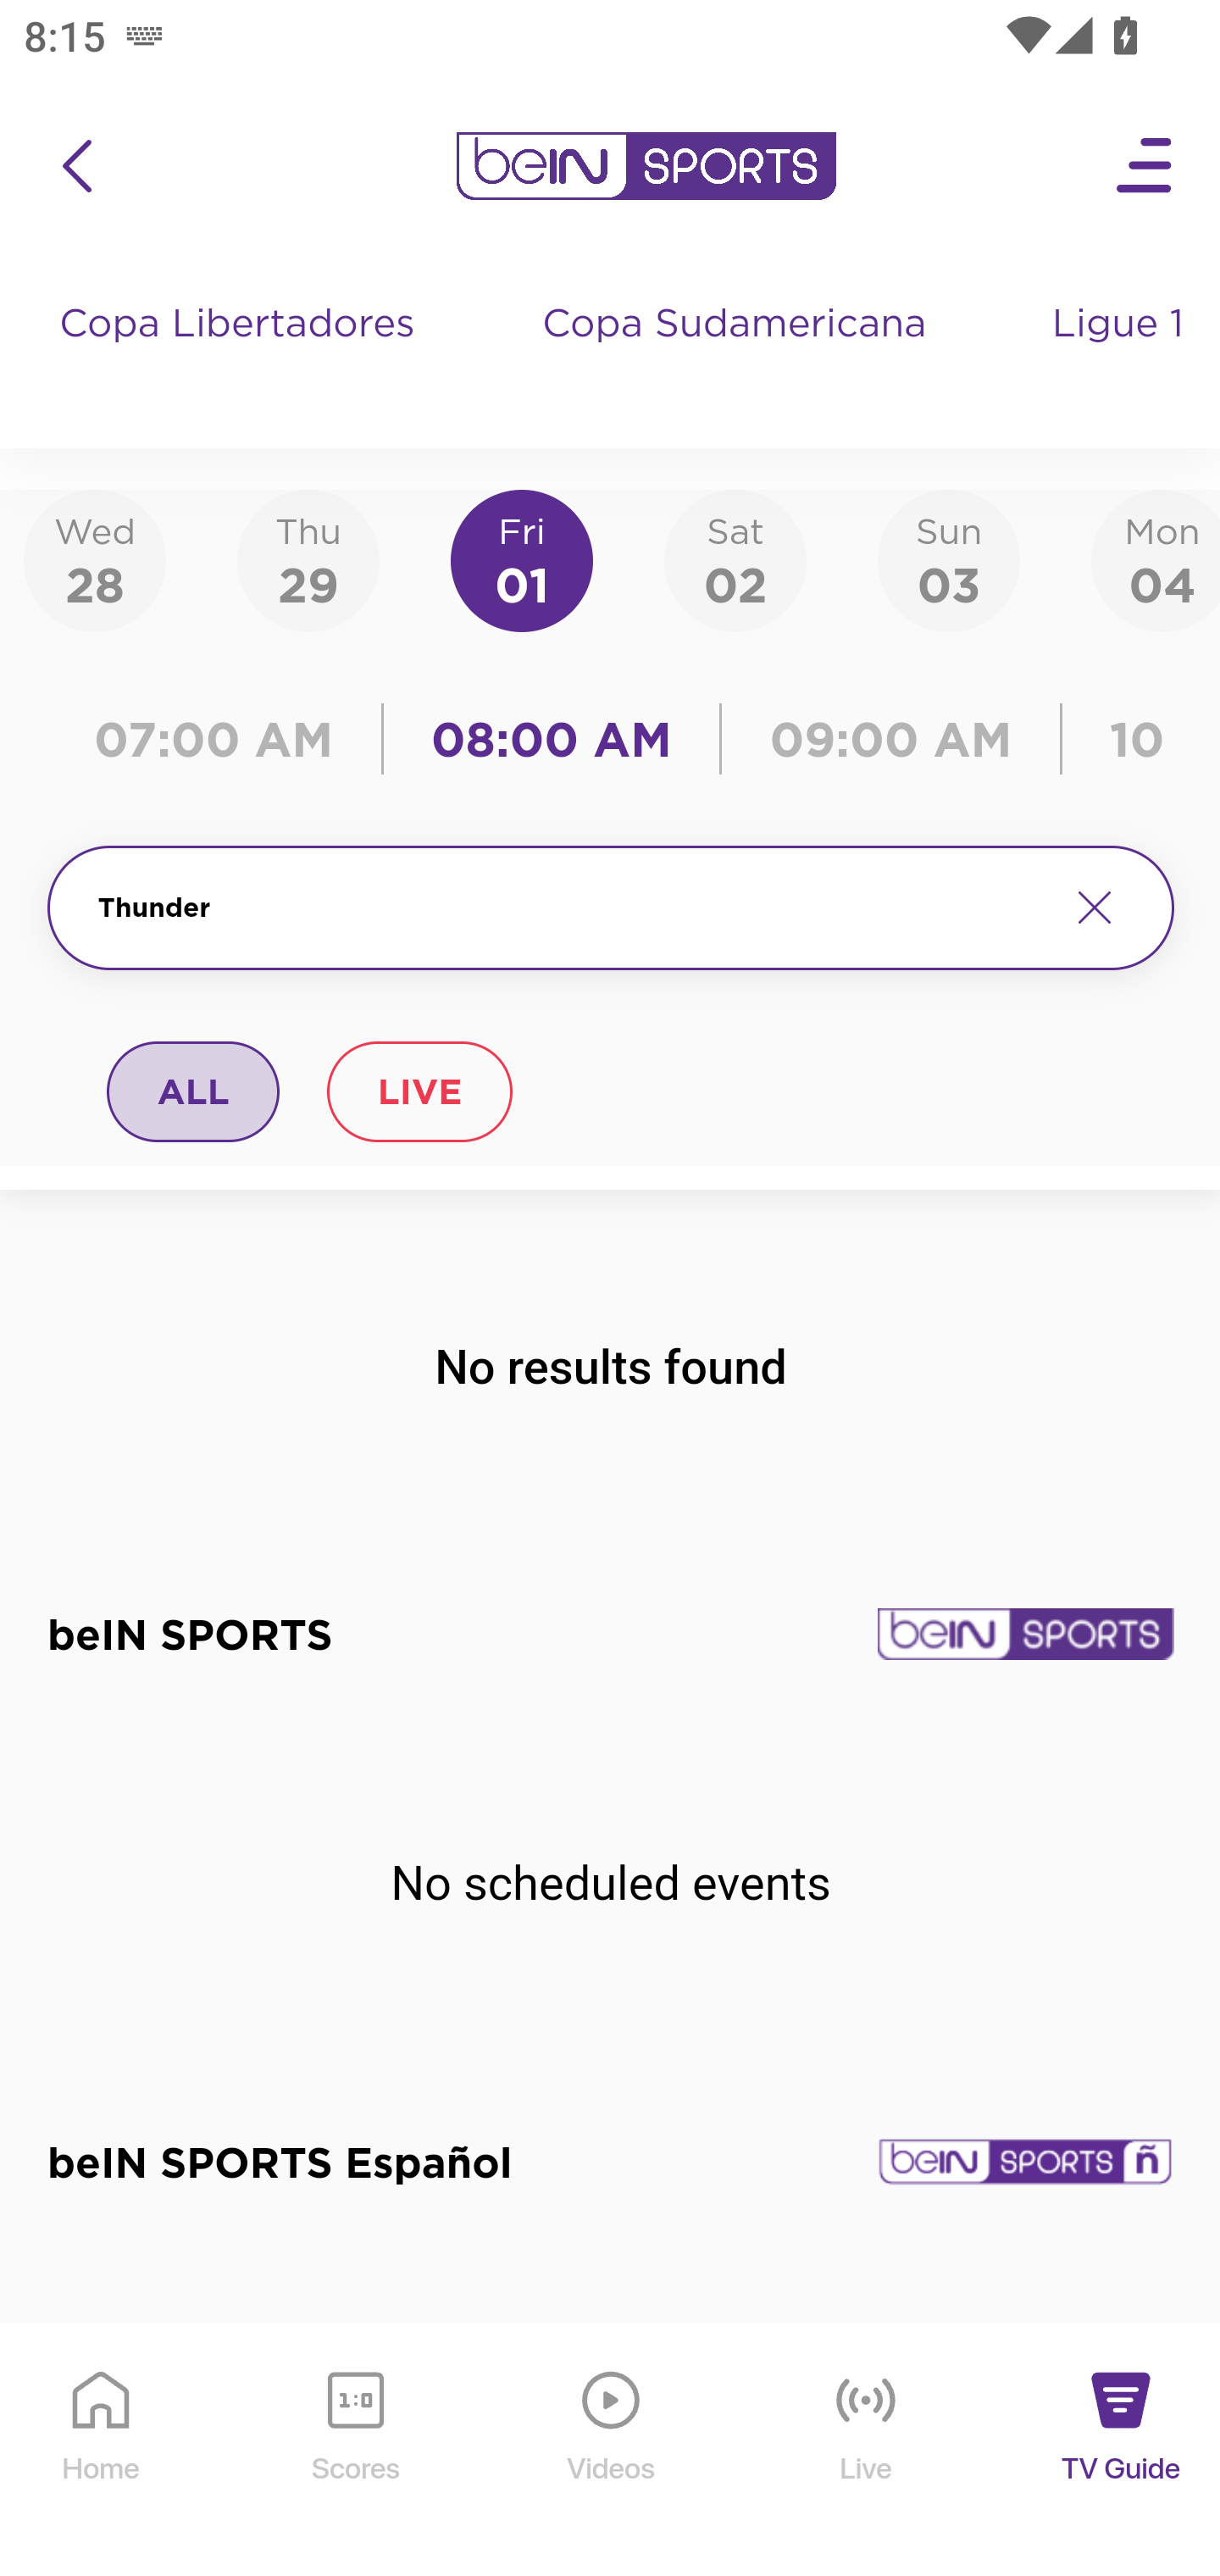 The width and height of the screenshot is (1220, 2576). Describe the element at coordinates (891, 739) in the screenshot. I see `09:00 AM` at that location.